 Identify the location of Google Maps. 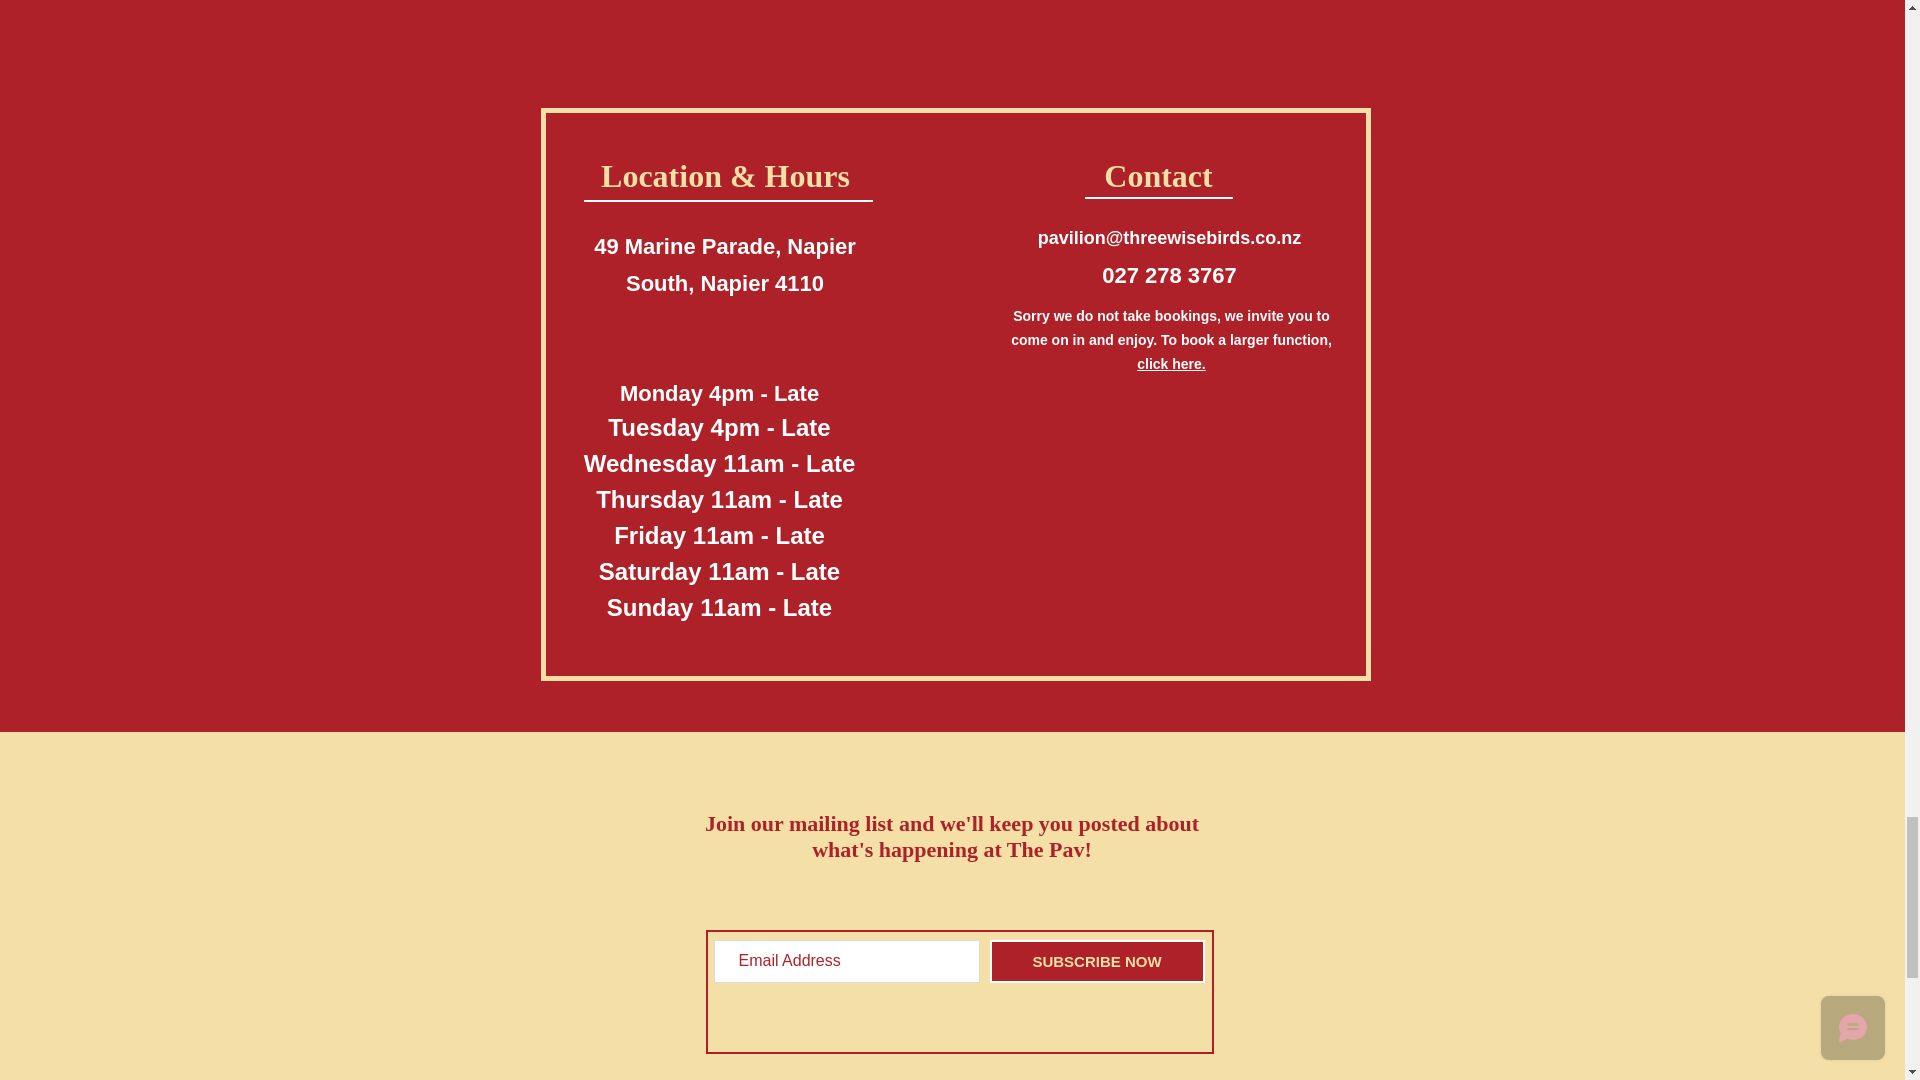
(1172, 492).